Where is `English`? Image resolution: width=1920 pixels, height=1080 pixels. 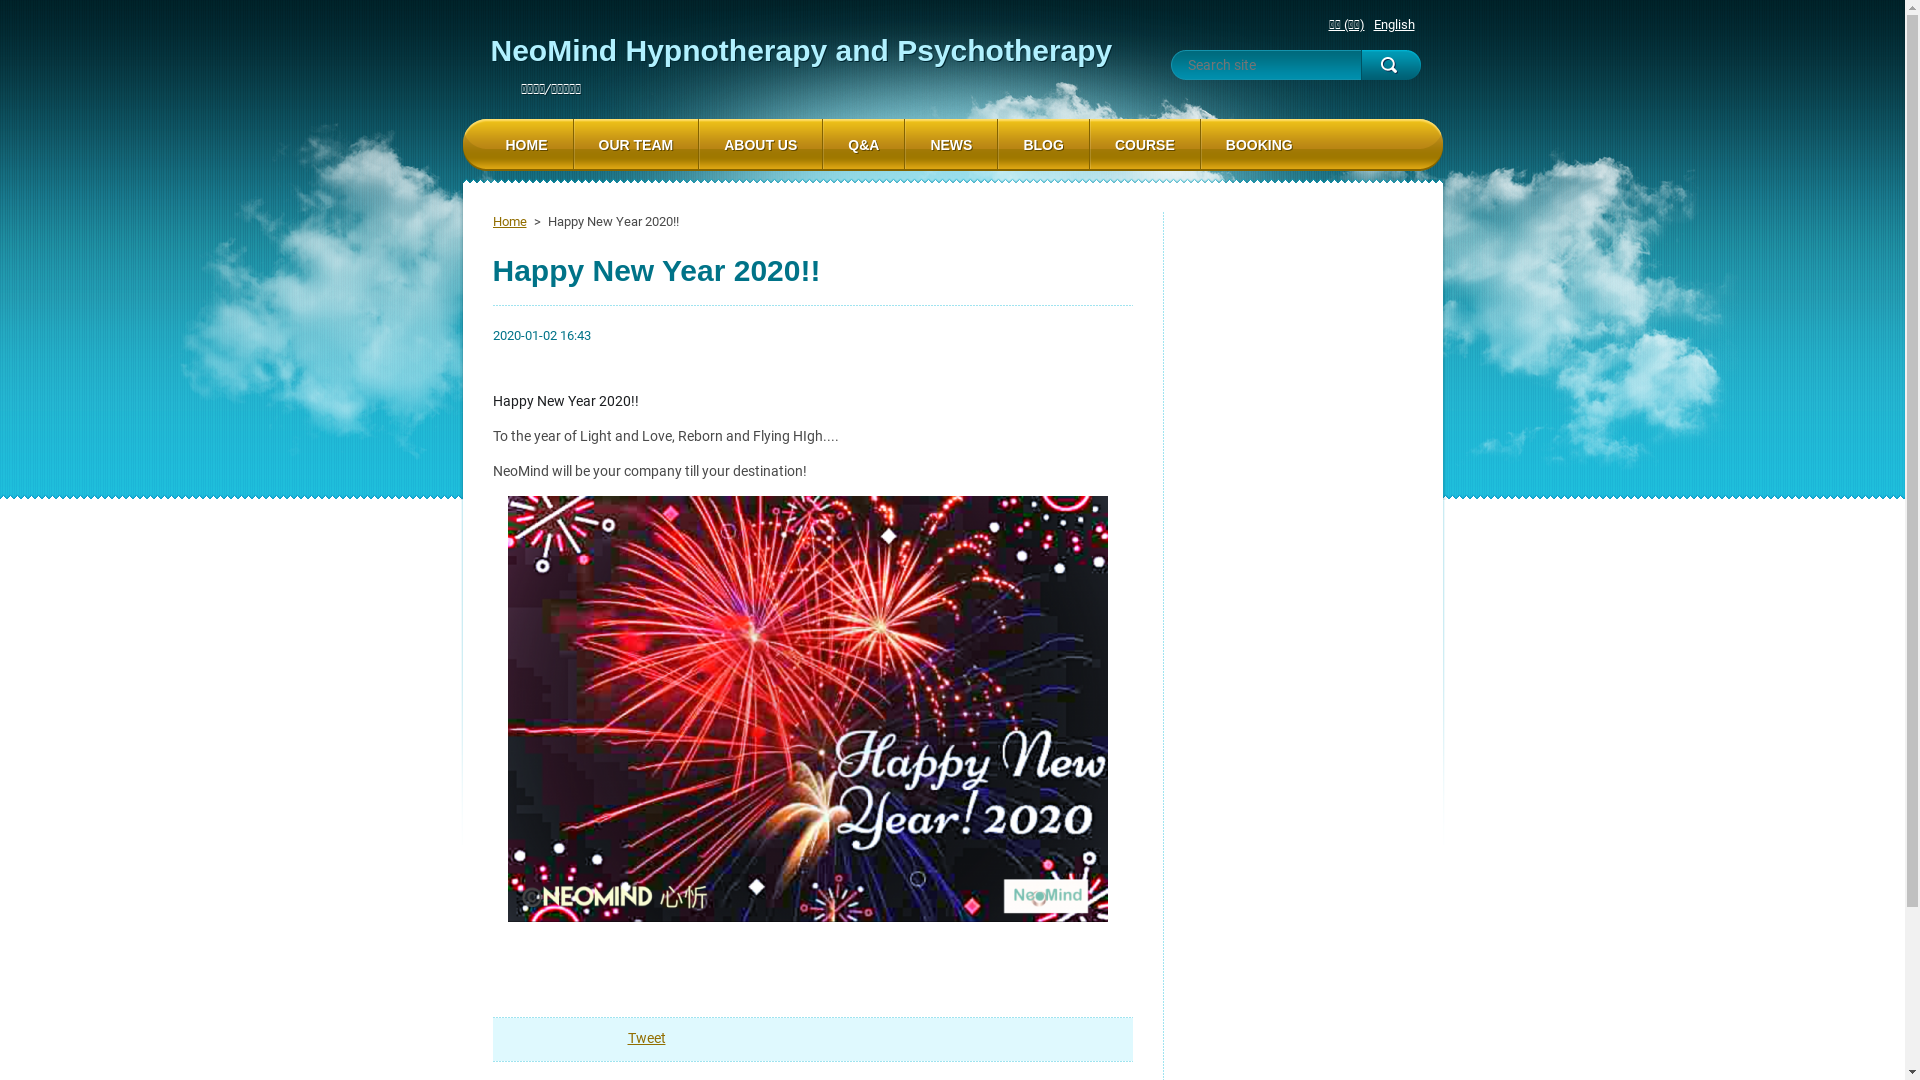 English is located at coordinates (1394, 24).